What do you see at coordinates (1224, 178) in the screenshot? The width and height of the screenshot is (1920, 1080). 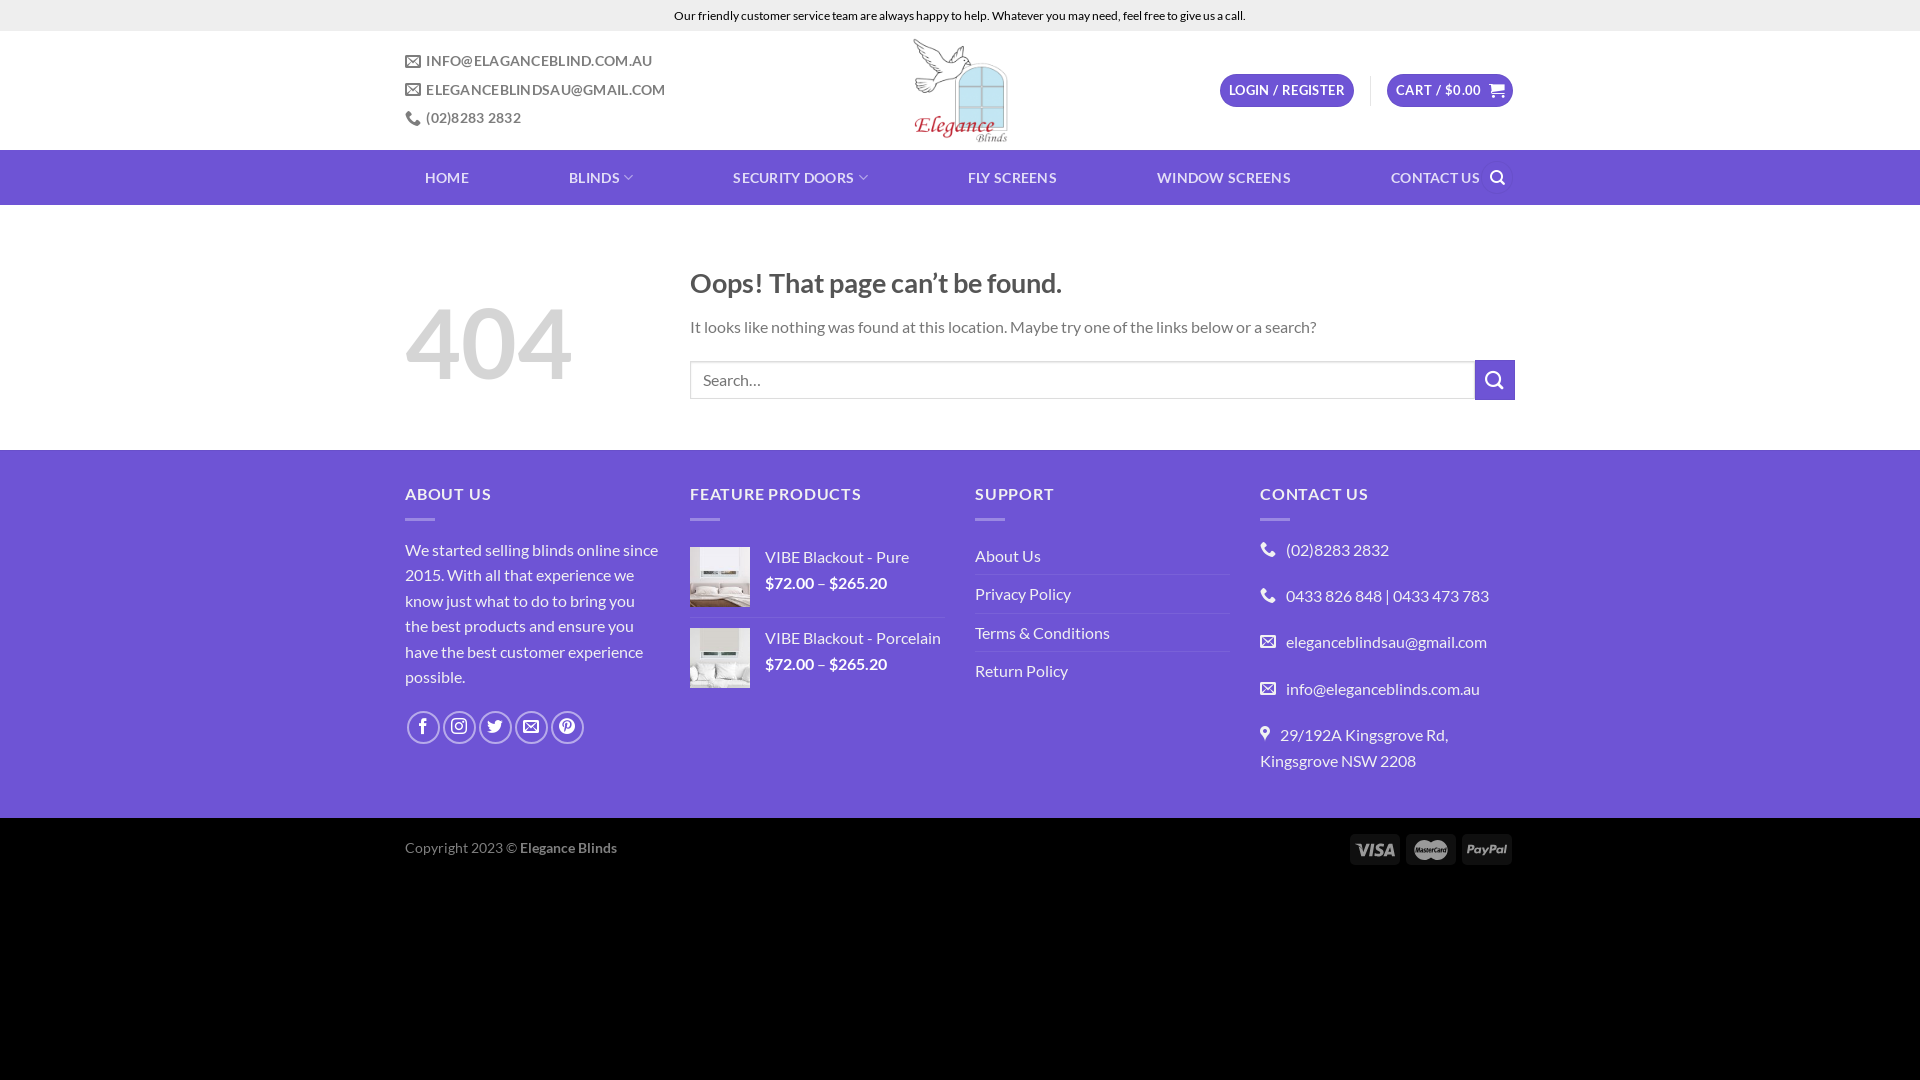 I see `WINDOW SCREENS` at bounding box center [1224, 178].